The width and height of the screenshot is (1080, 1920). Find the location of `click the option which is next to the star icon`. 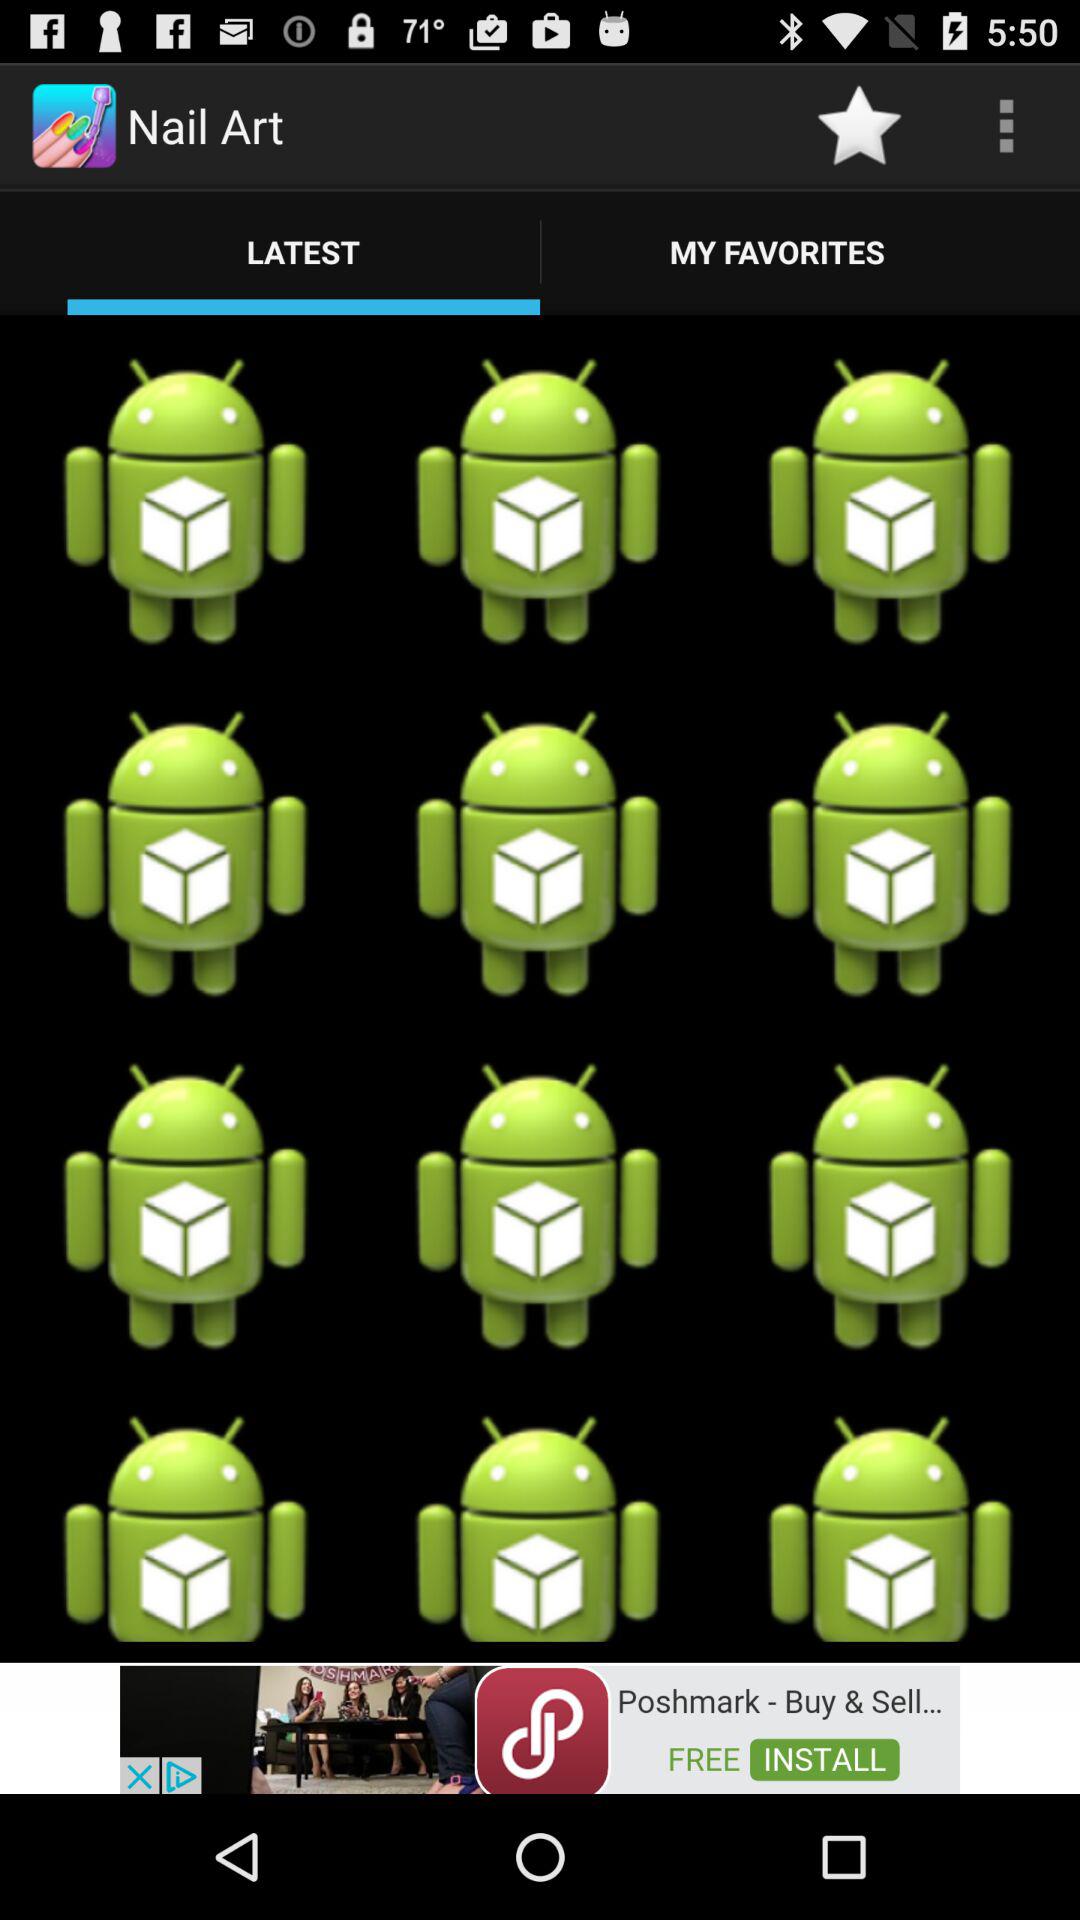

click the option which is next to the star icon is located at coordinates (1006, 126).